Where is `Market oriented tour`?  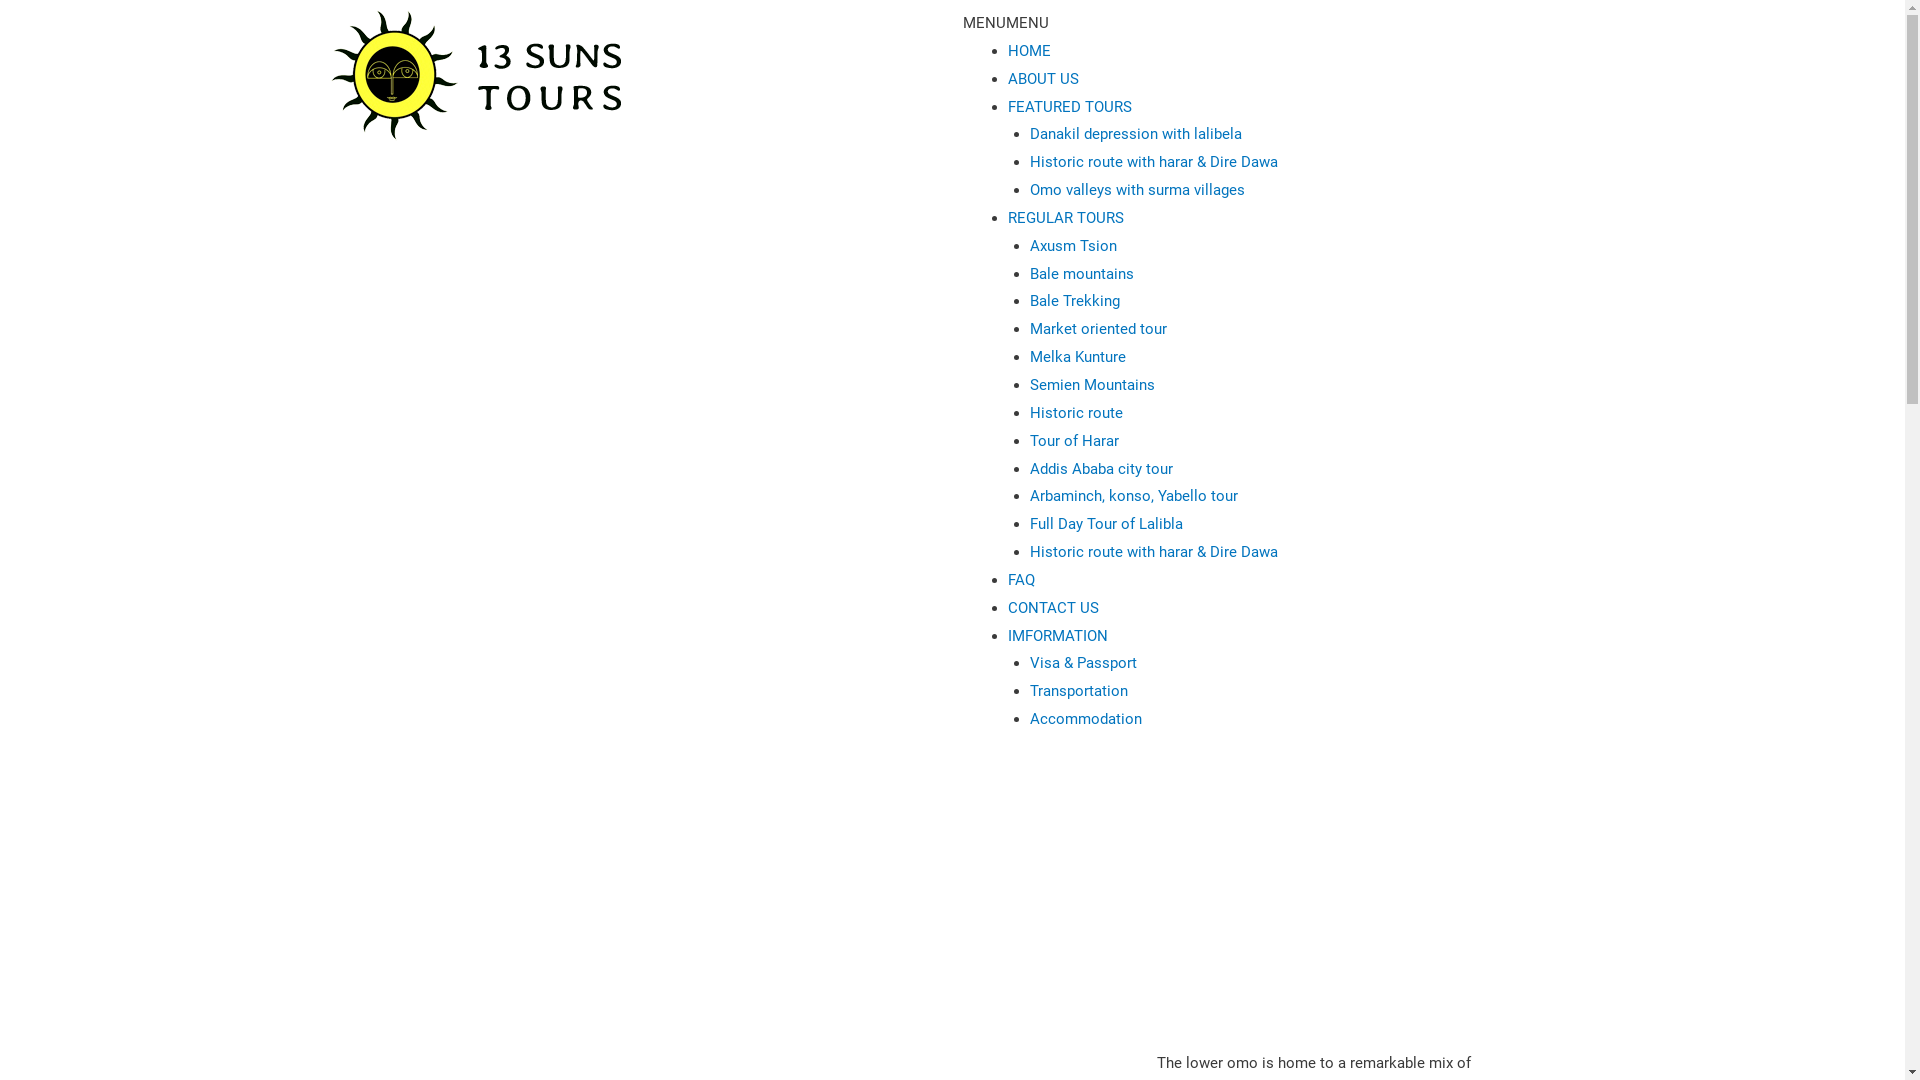 Market oriented tour is located at coordinates (1098, 329).